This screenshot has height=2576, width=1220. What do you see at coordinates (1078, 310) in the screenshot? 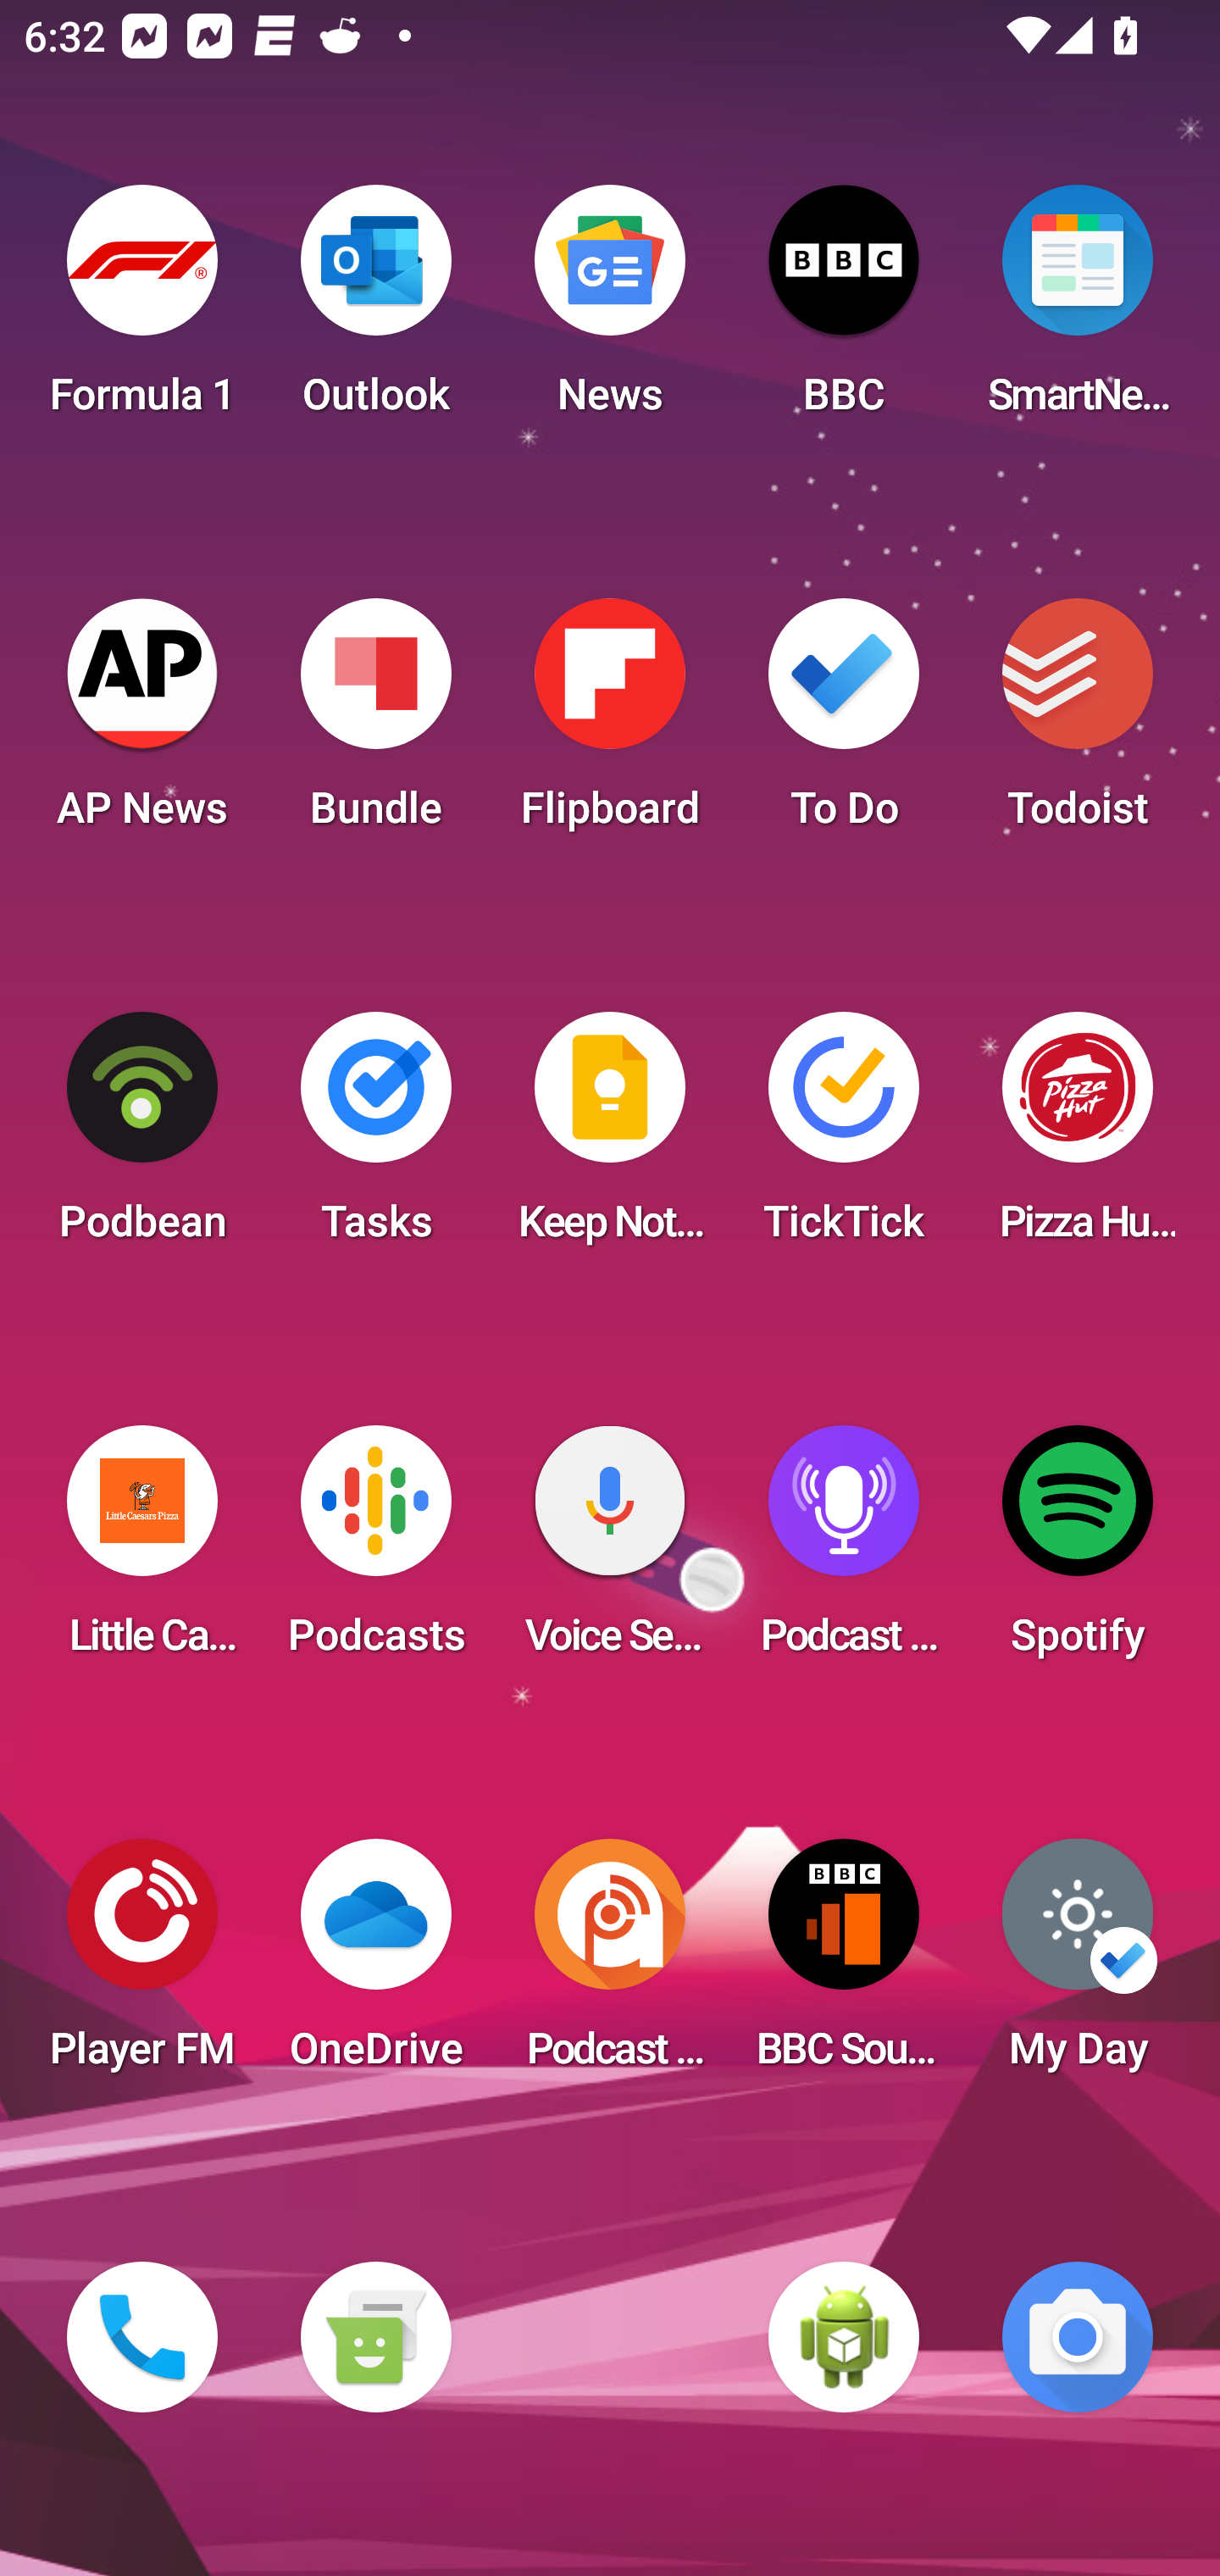
I see `SmartNews` at bounding box center [1078, 310].